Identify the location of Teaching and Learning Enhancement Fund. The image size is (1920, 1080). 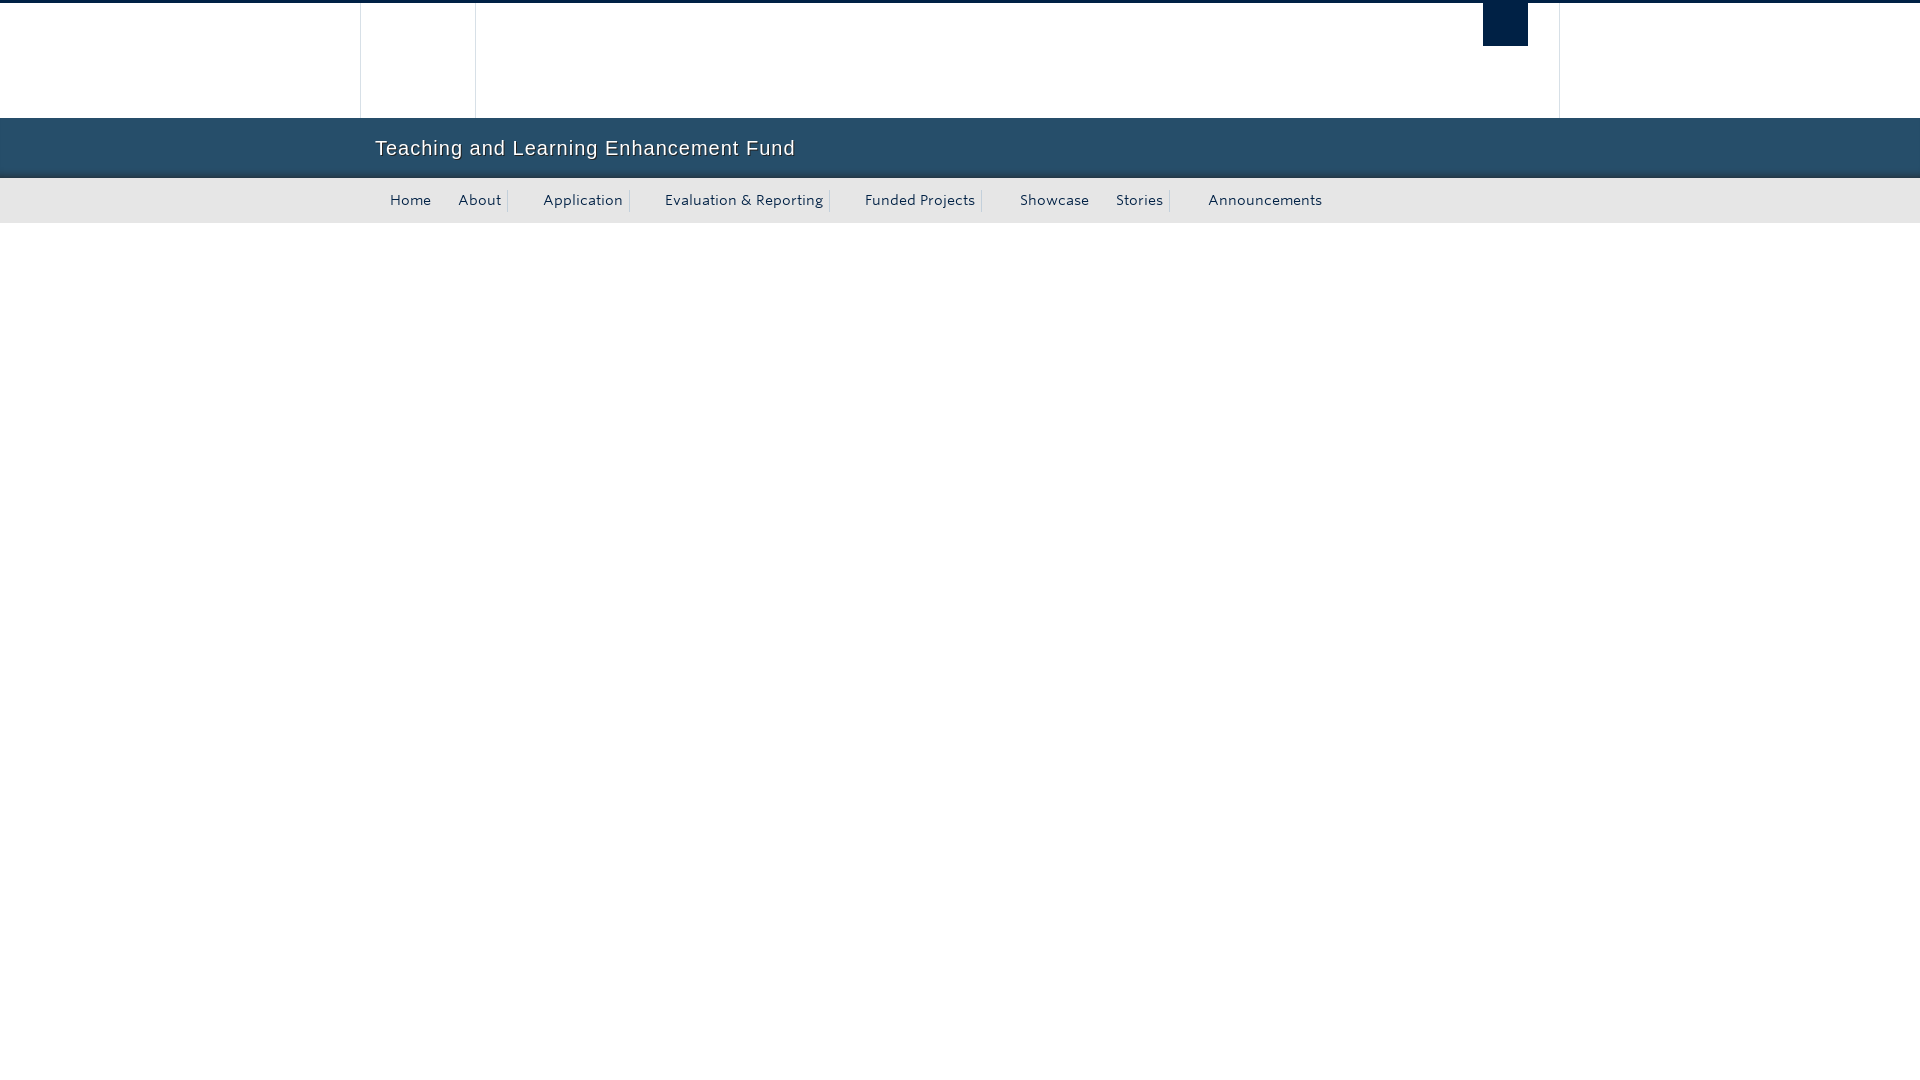
(960, 148).